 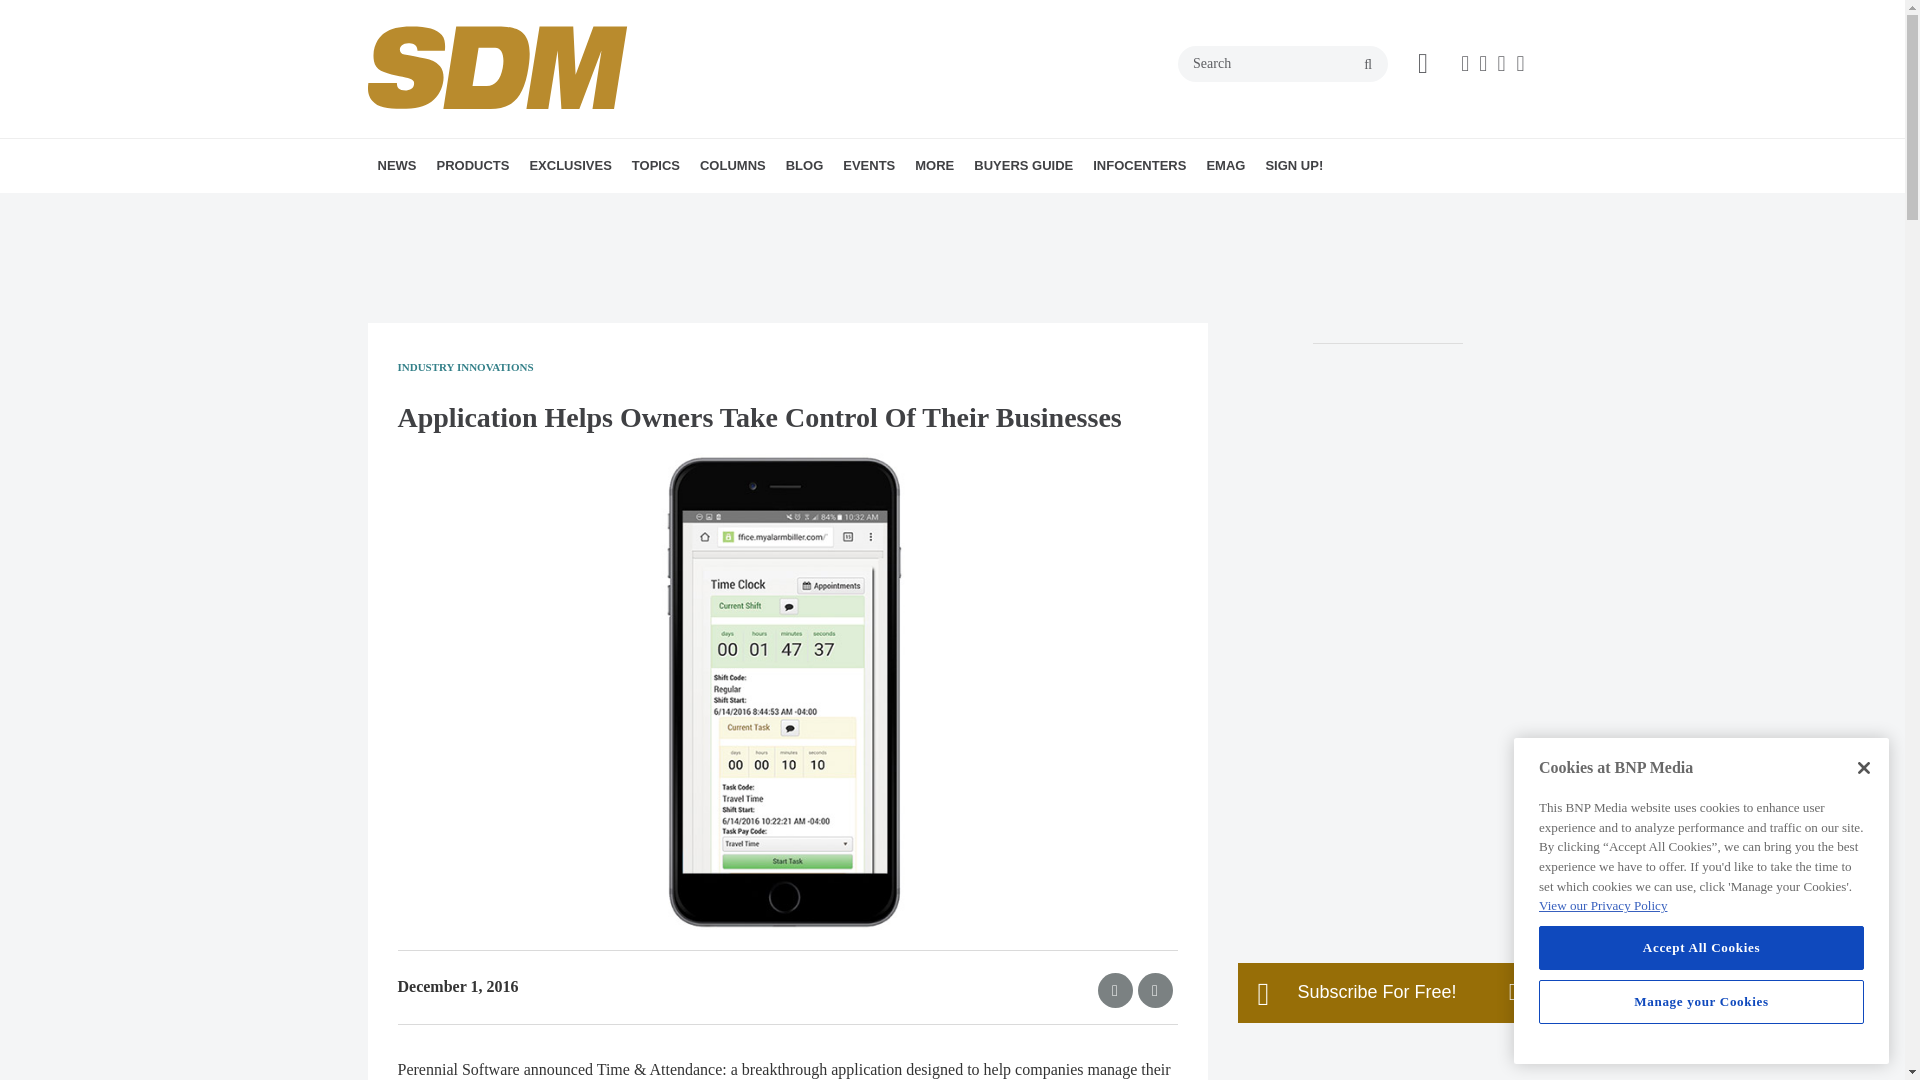 I want to click on EDITOR'S ANGLE, so click(x=825, y=209).